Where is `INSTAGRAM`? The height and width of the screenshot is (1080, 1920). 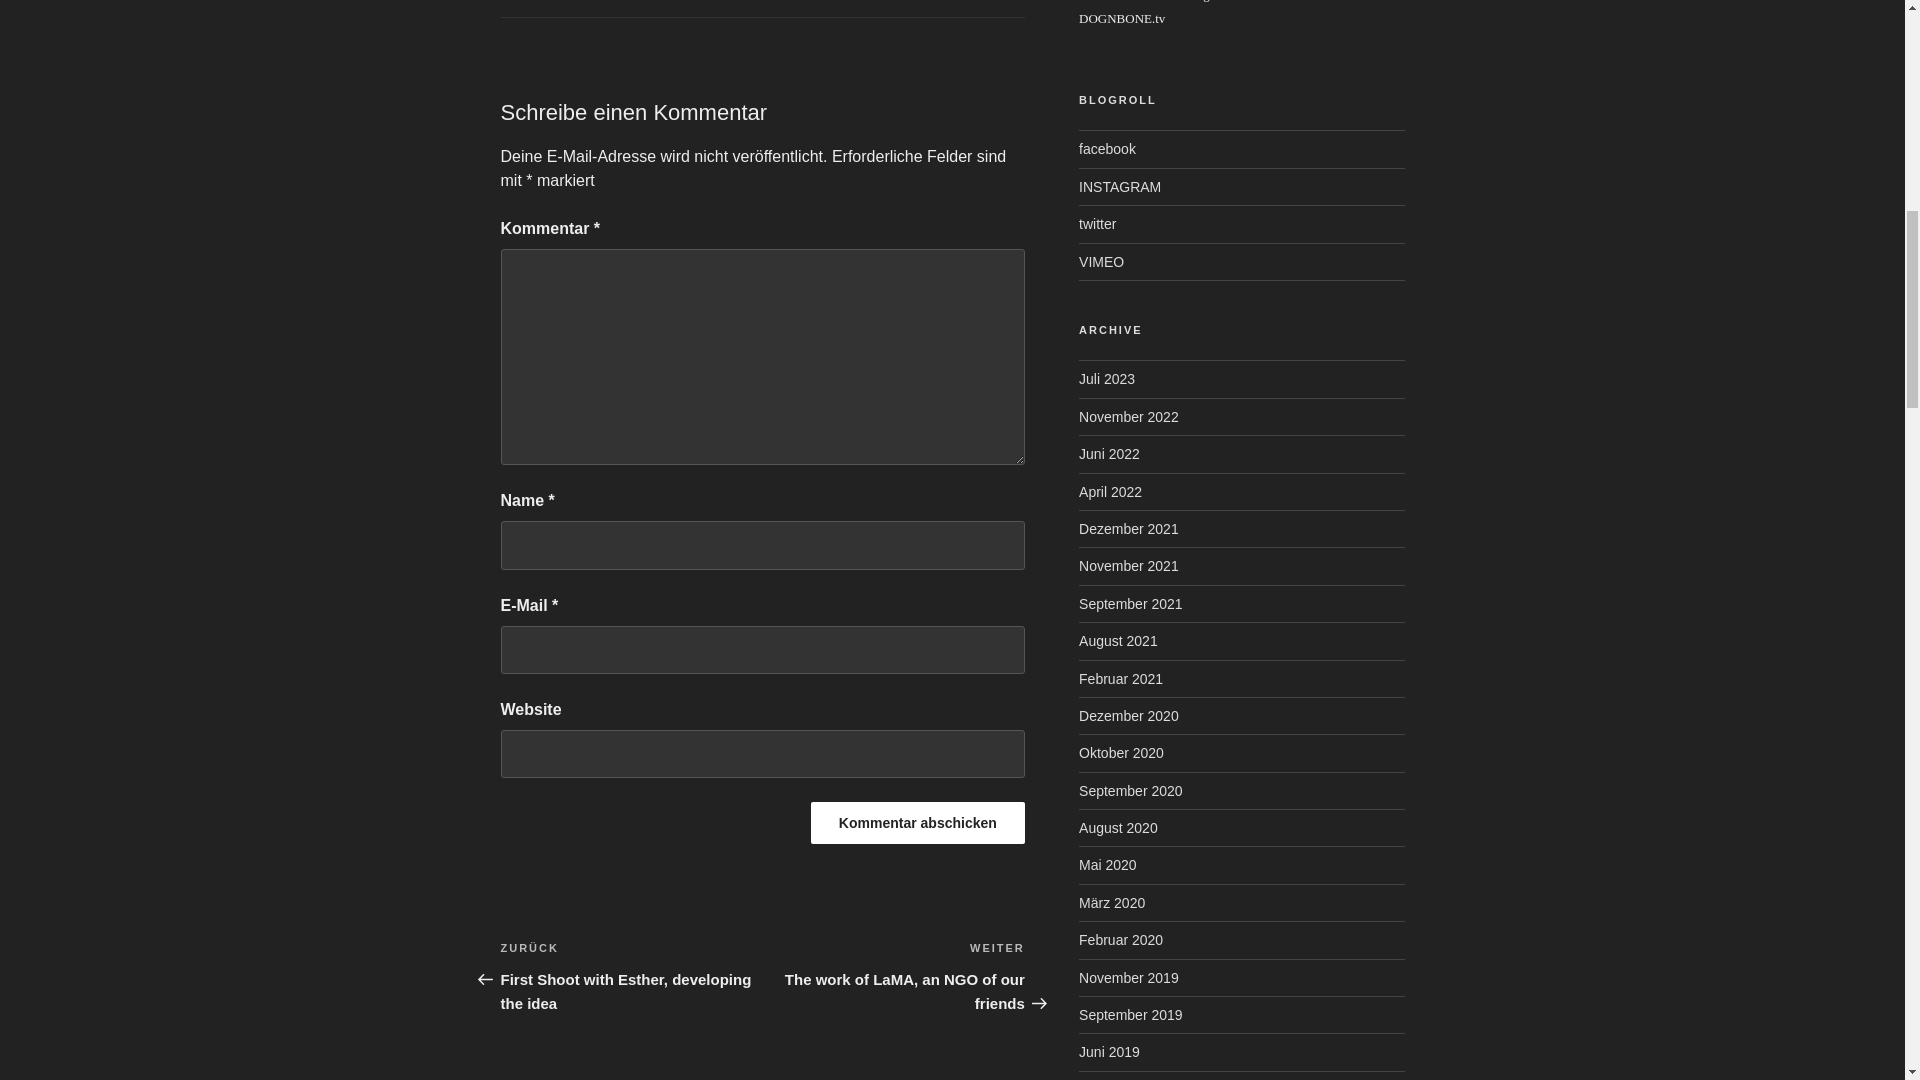 INSTAGRAM is located at coordinates (1120, 187).